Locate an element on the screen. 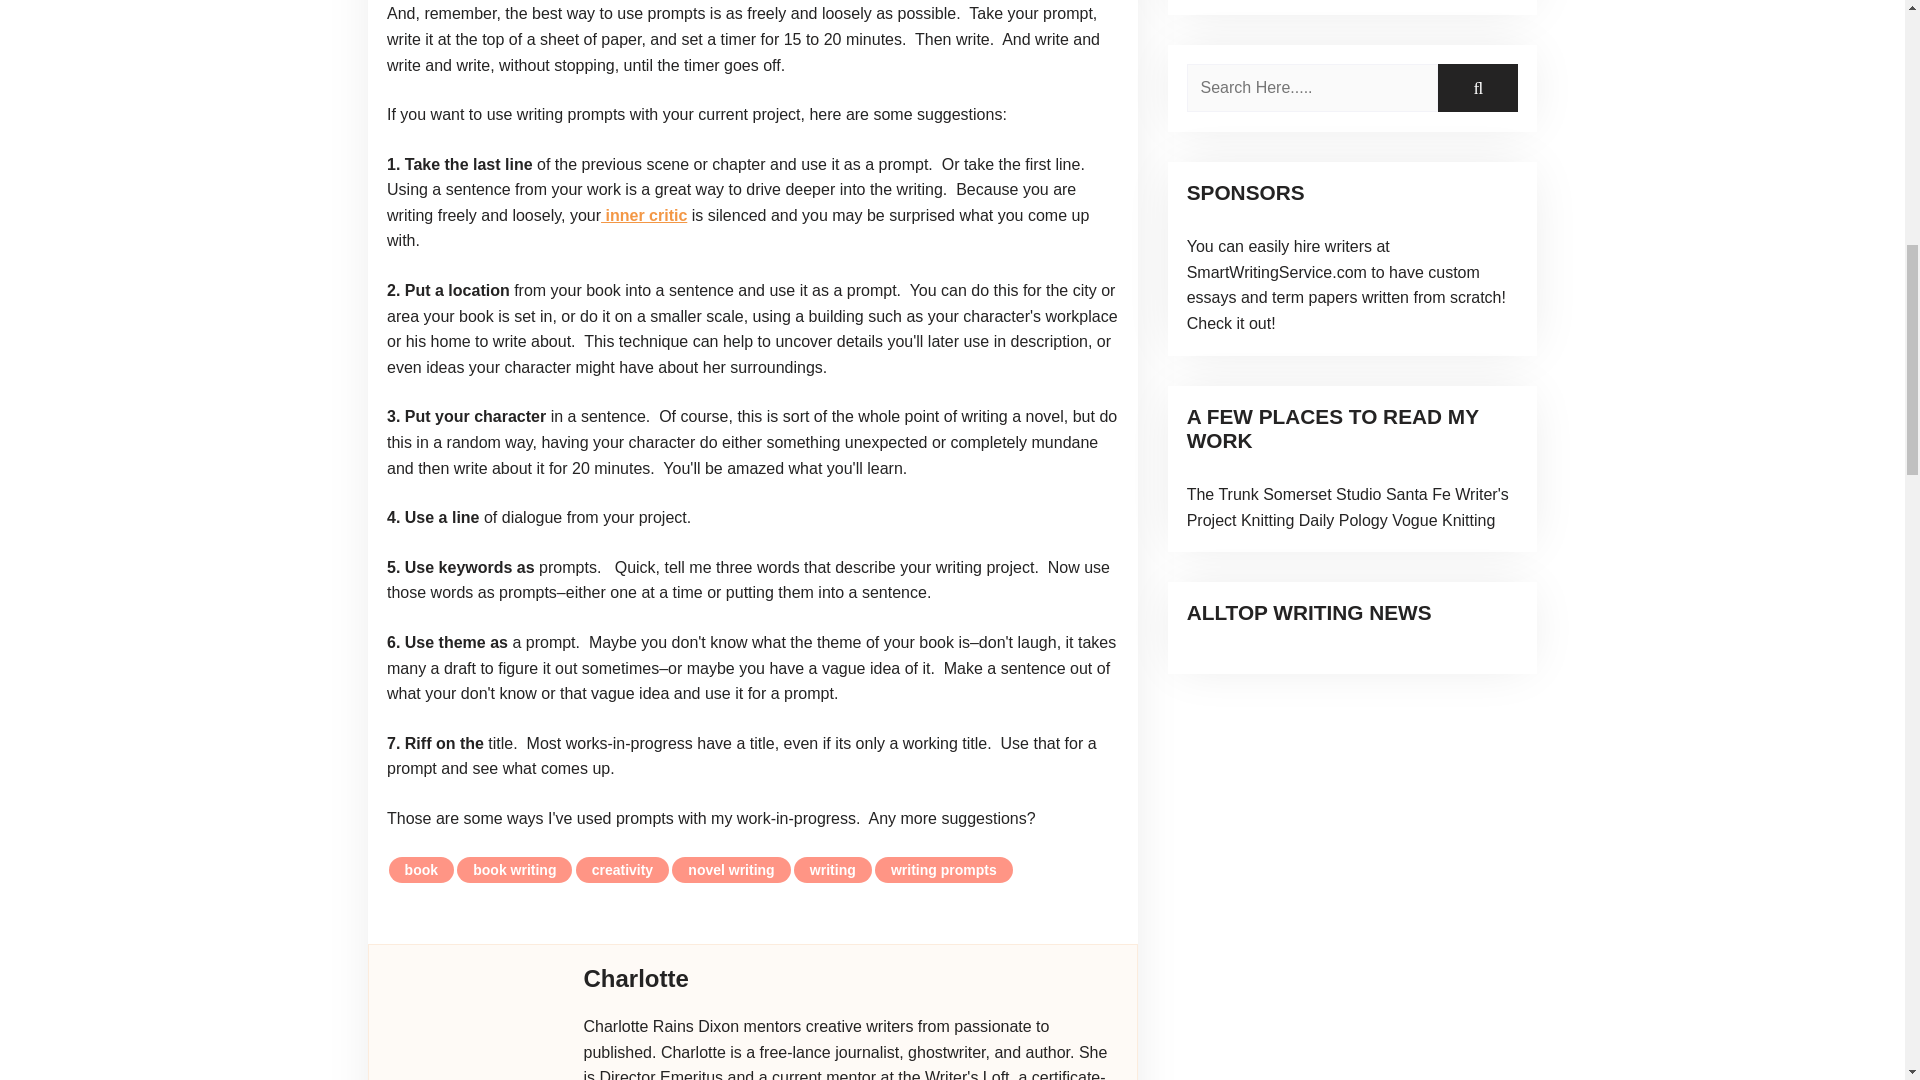  inner critic is located at coordinates (644, 215).